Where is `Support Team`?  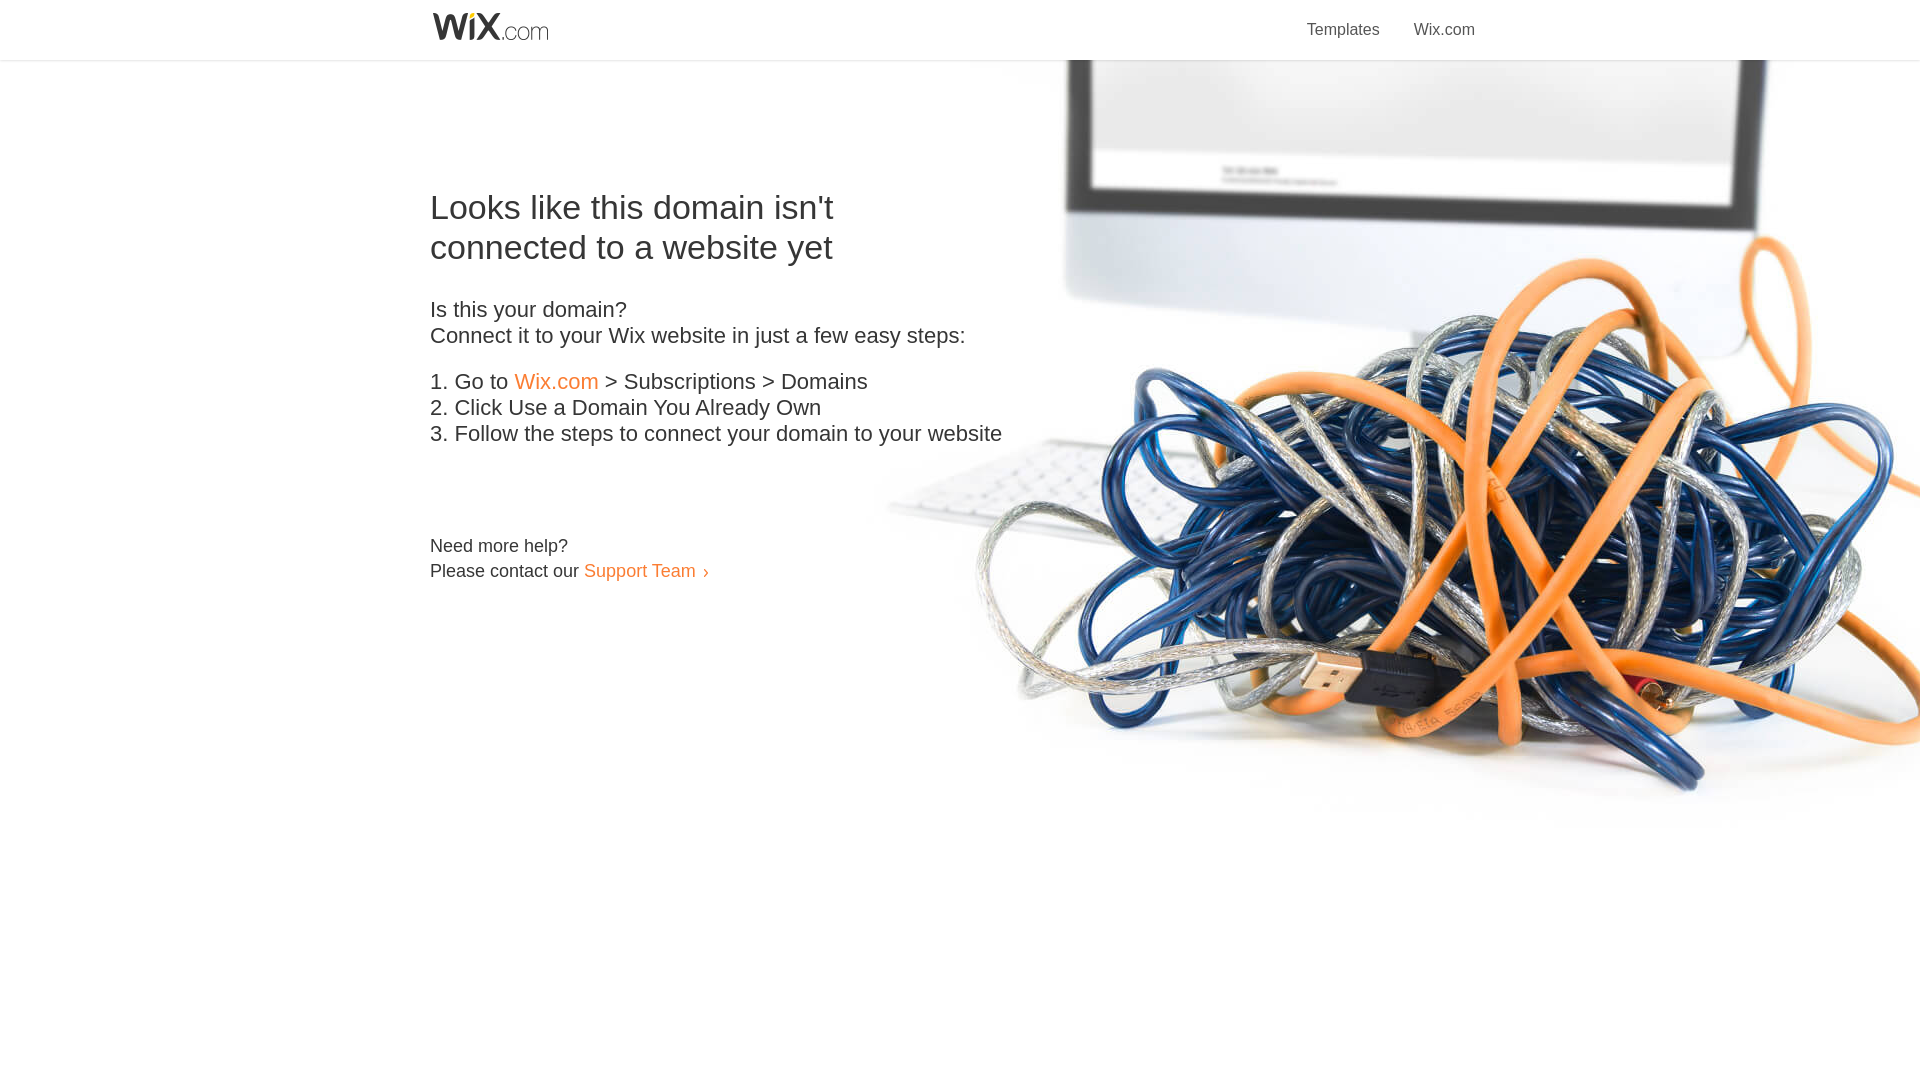 Support Team is located at coordinates (639, 570).